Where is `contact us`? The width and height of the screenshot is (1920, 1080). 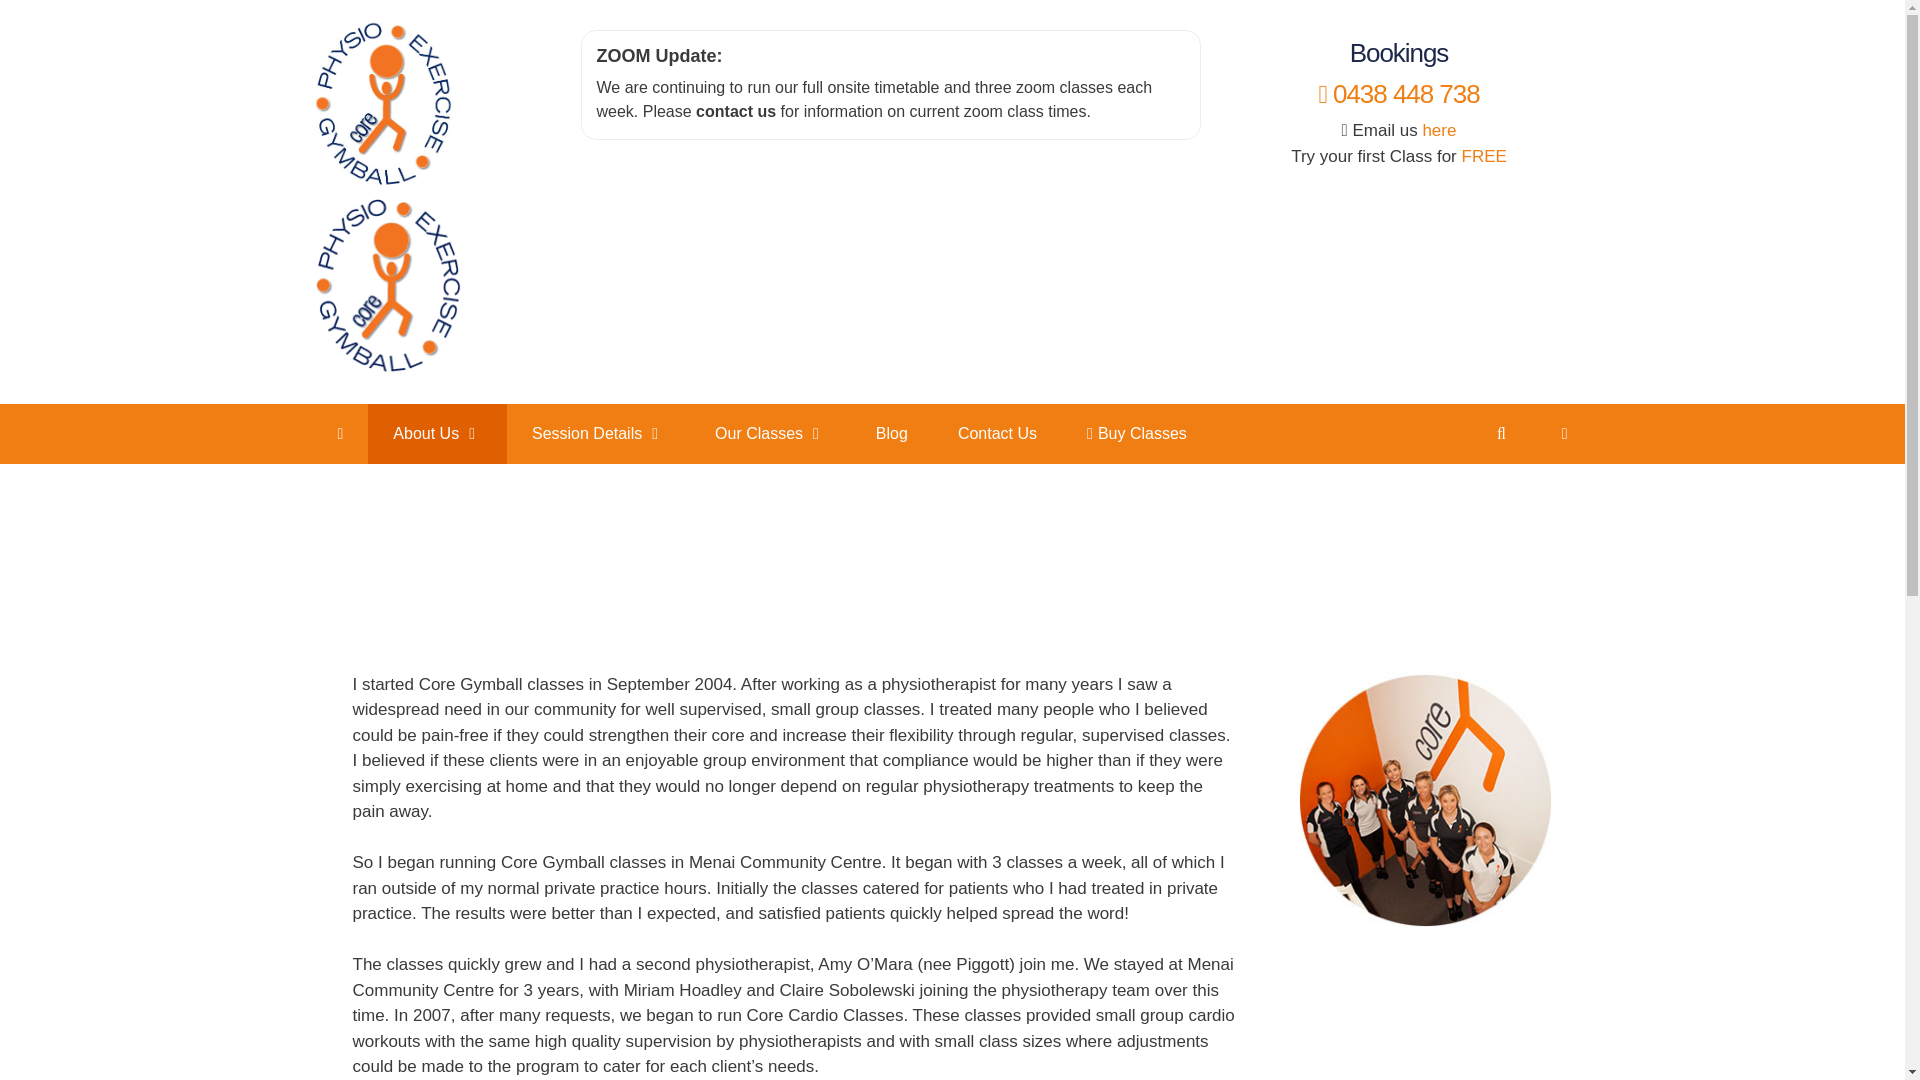 contact us is located at coordinates (735, 110).